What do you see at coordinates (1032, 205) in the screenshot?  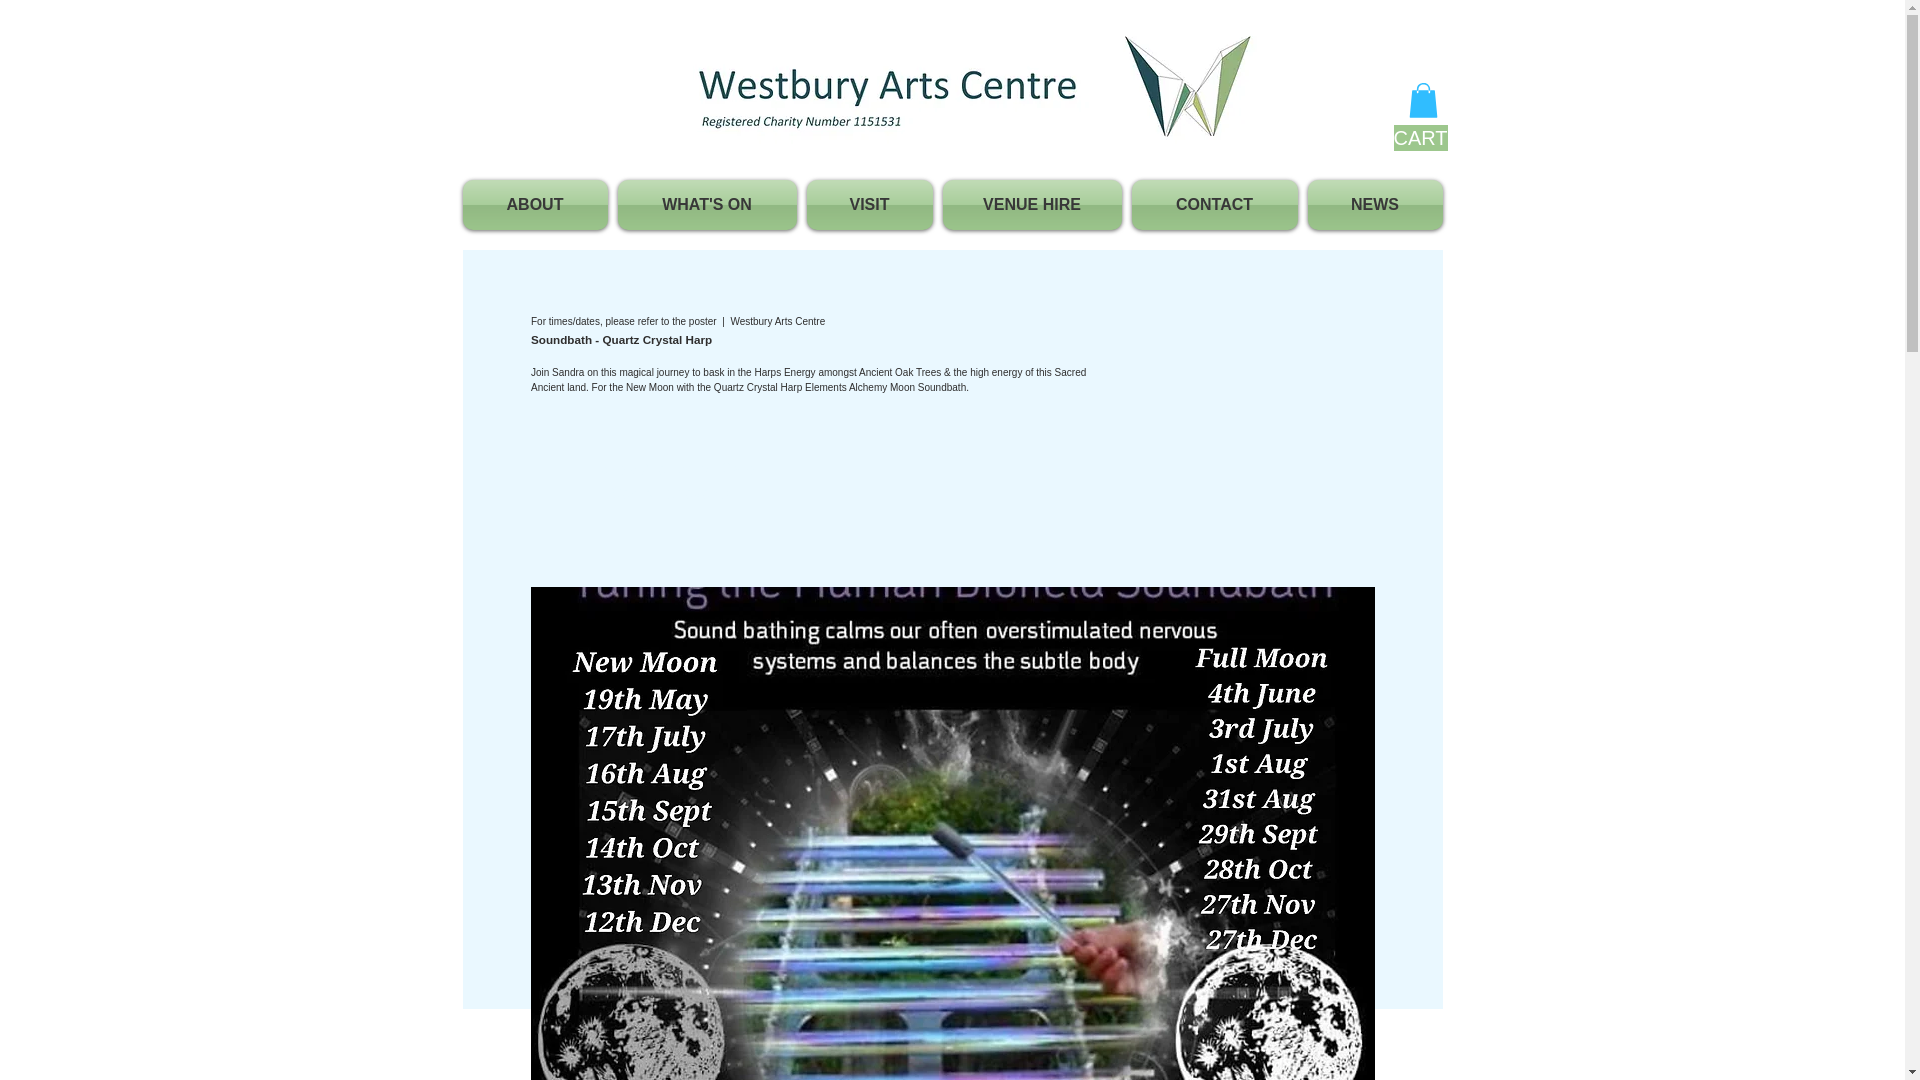 I see `VENUE HIRE` at bounding box center [1032, 205].